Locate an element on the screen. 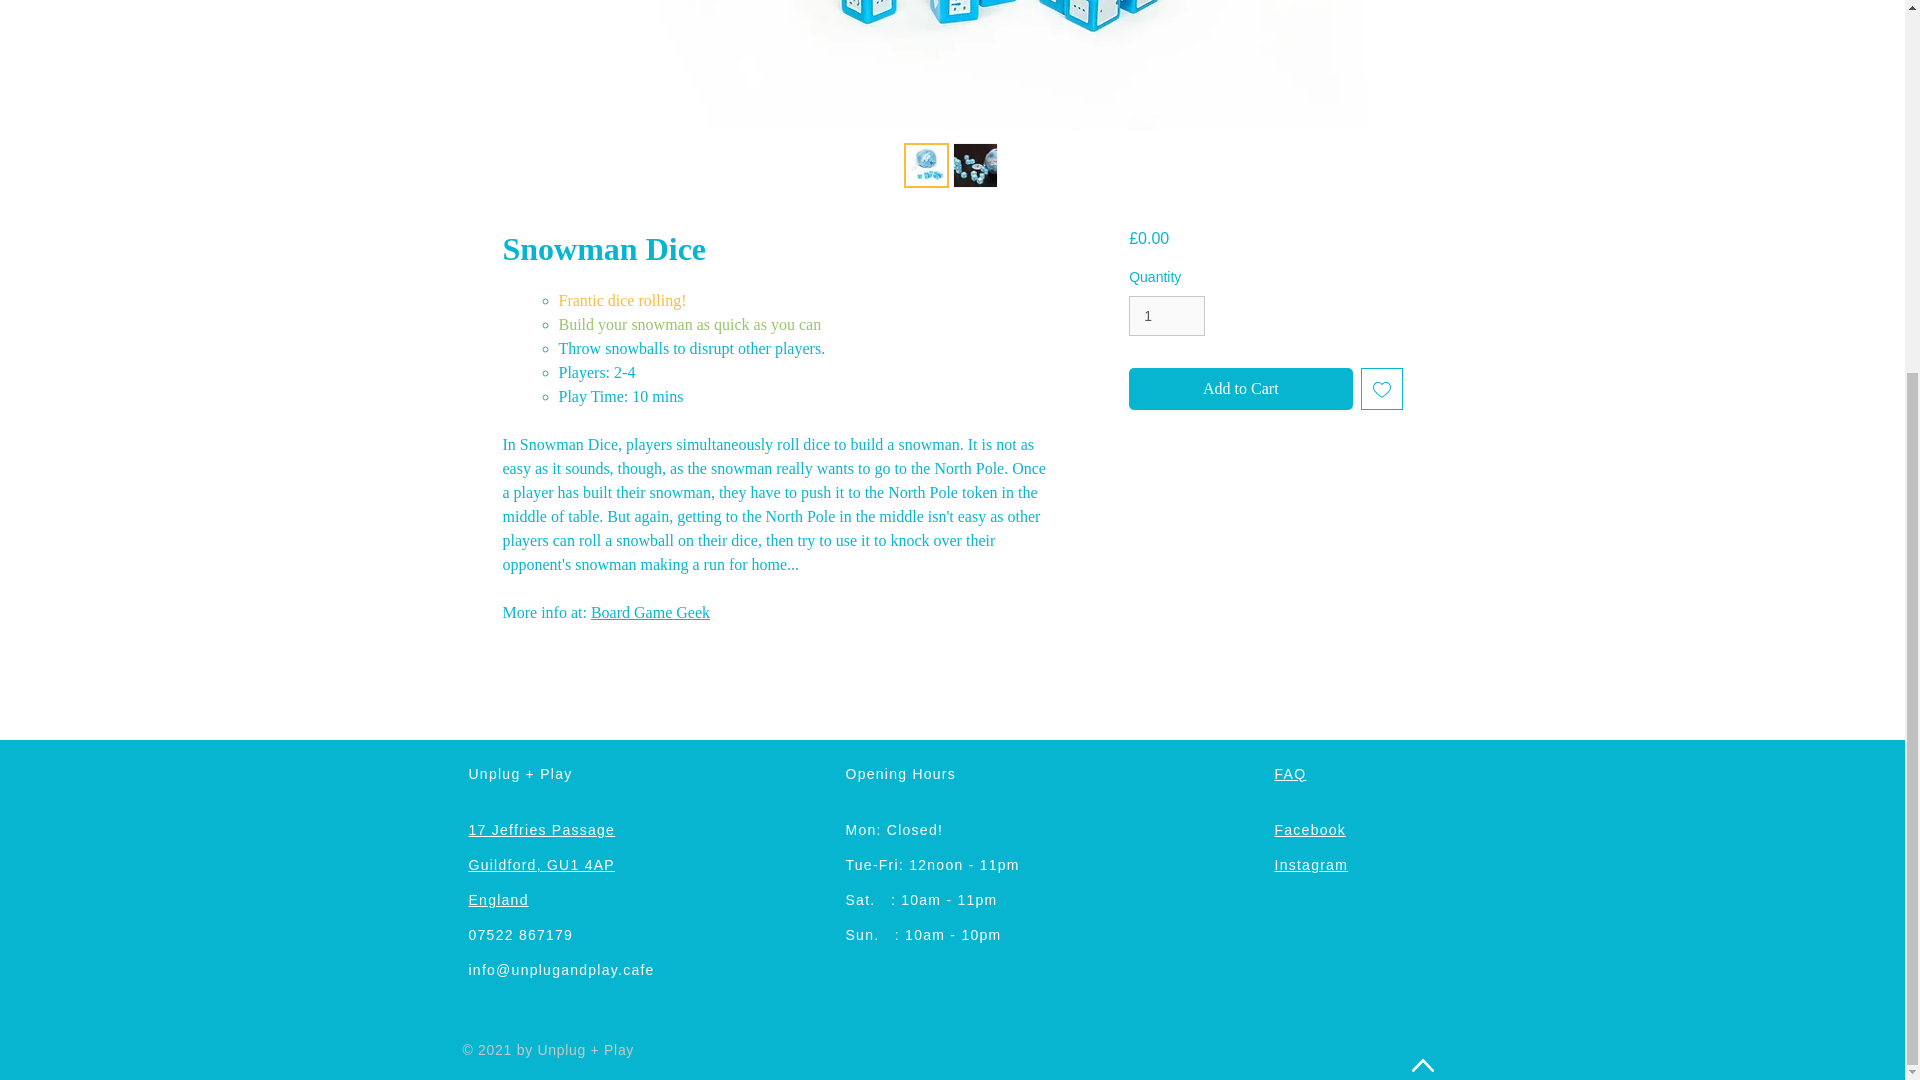  England is located at coordinates (498, 900).